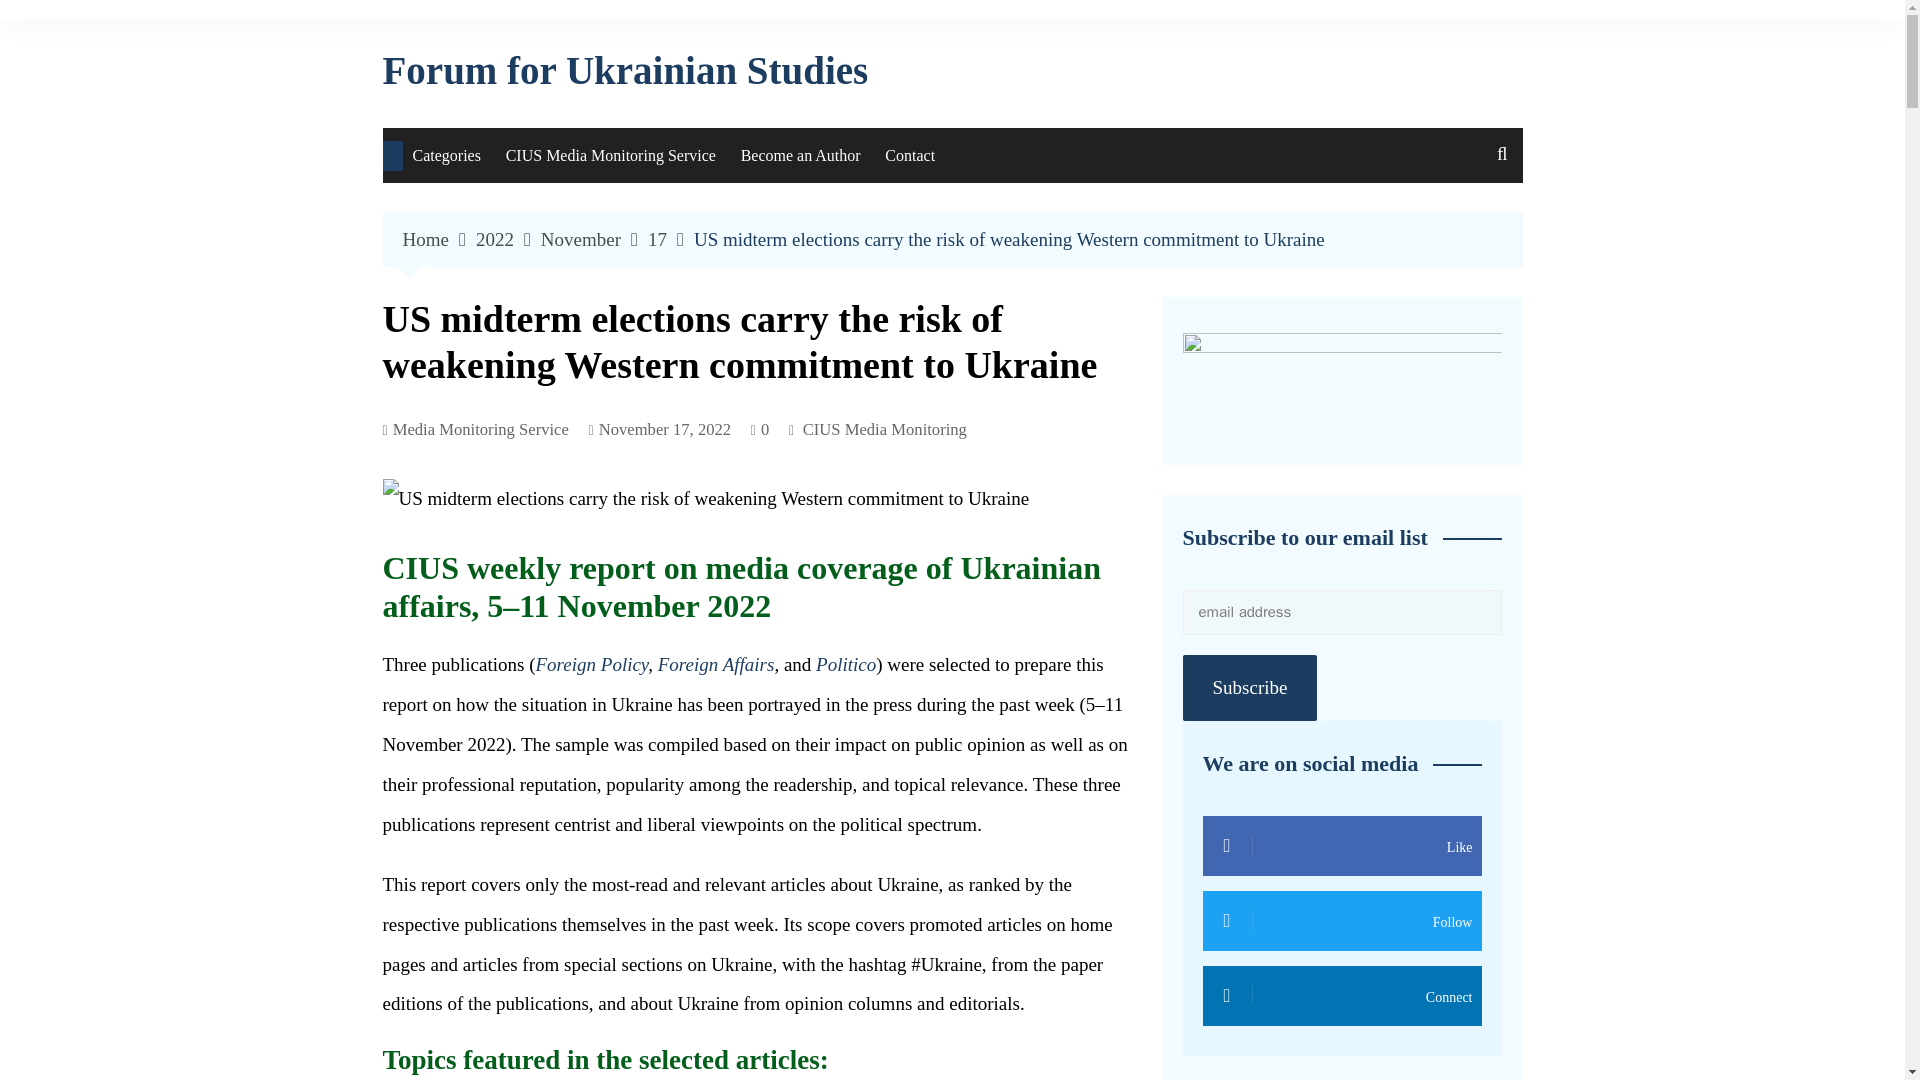 This screenshot has width=1920, height=1080. What do you see at coordinates (884, 430) in the screenshot?
I see `CIUS Media Monitoring` at bounding box center [884, 430].